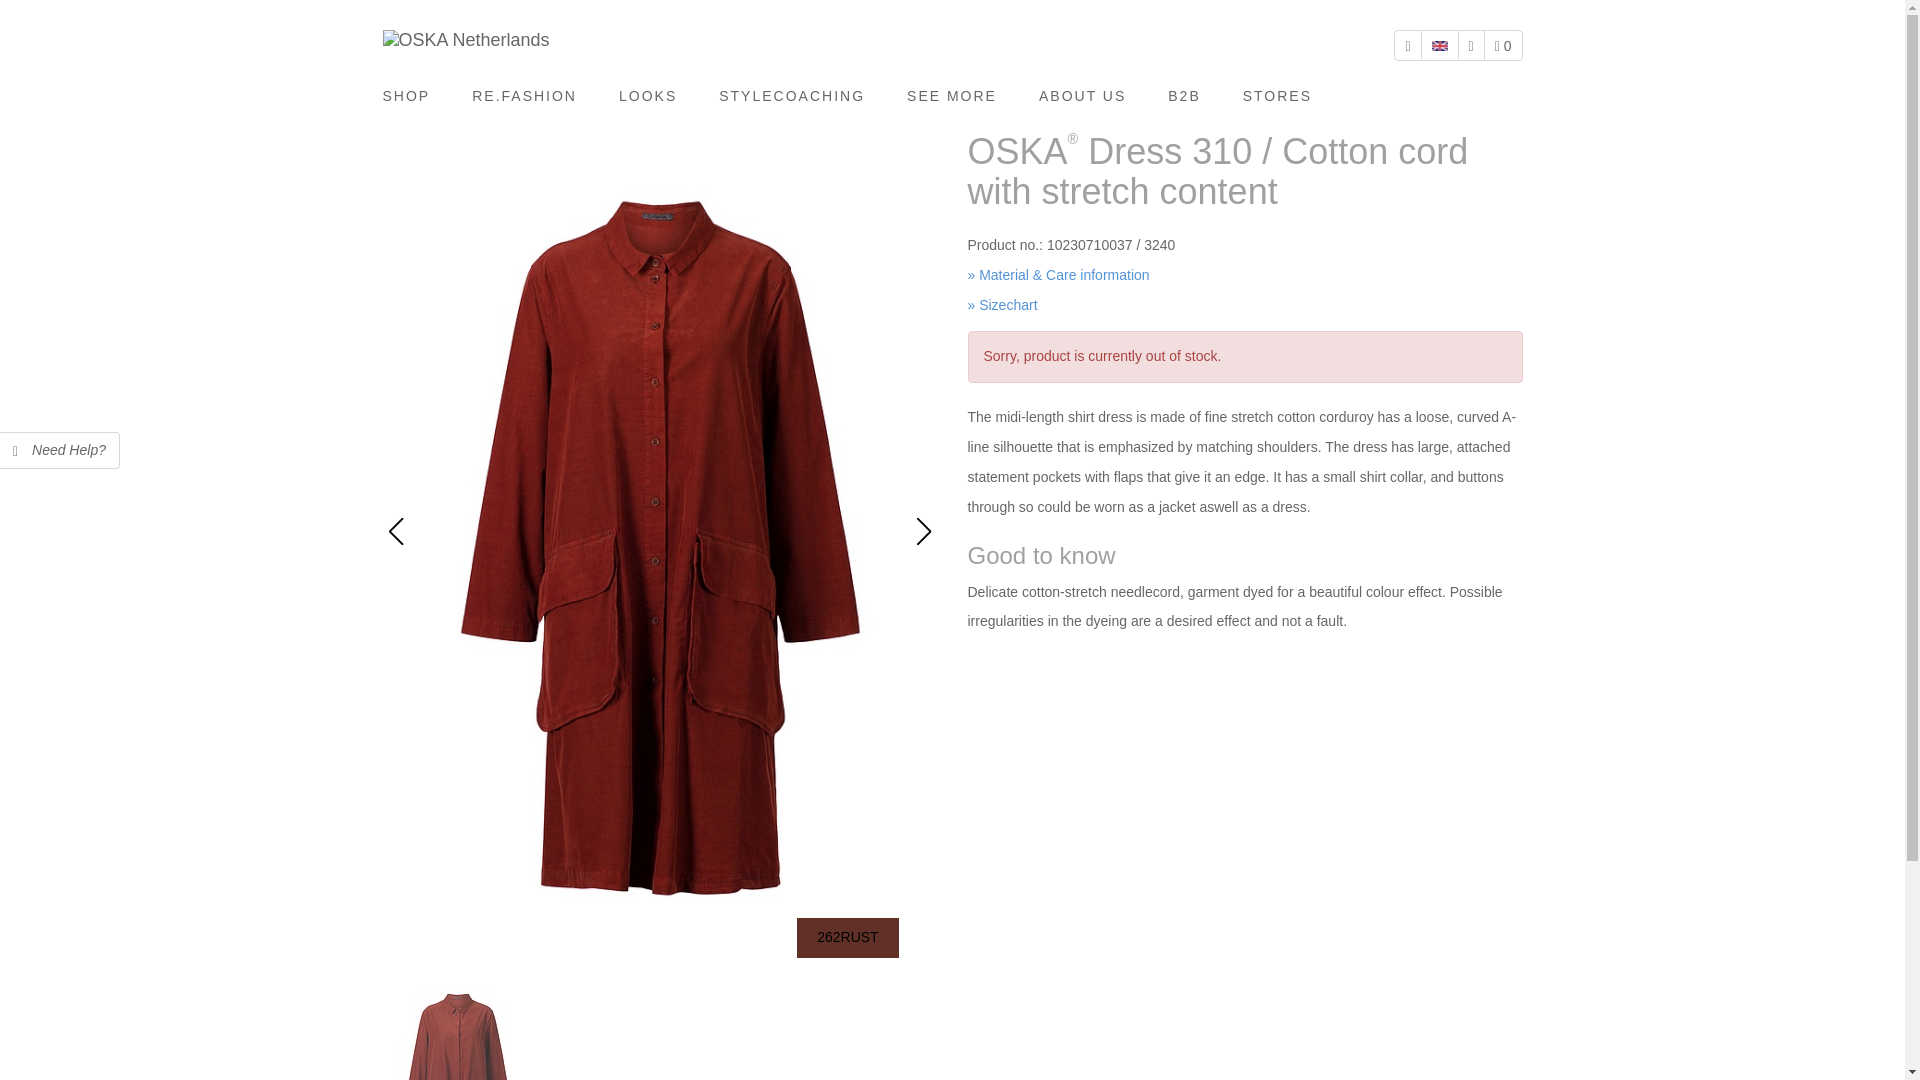 This screenshot has height=1080, width=1920. I want to click on SEE MORE, so click(951, 96).